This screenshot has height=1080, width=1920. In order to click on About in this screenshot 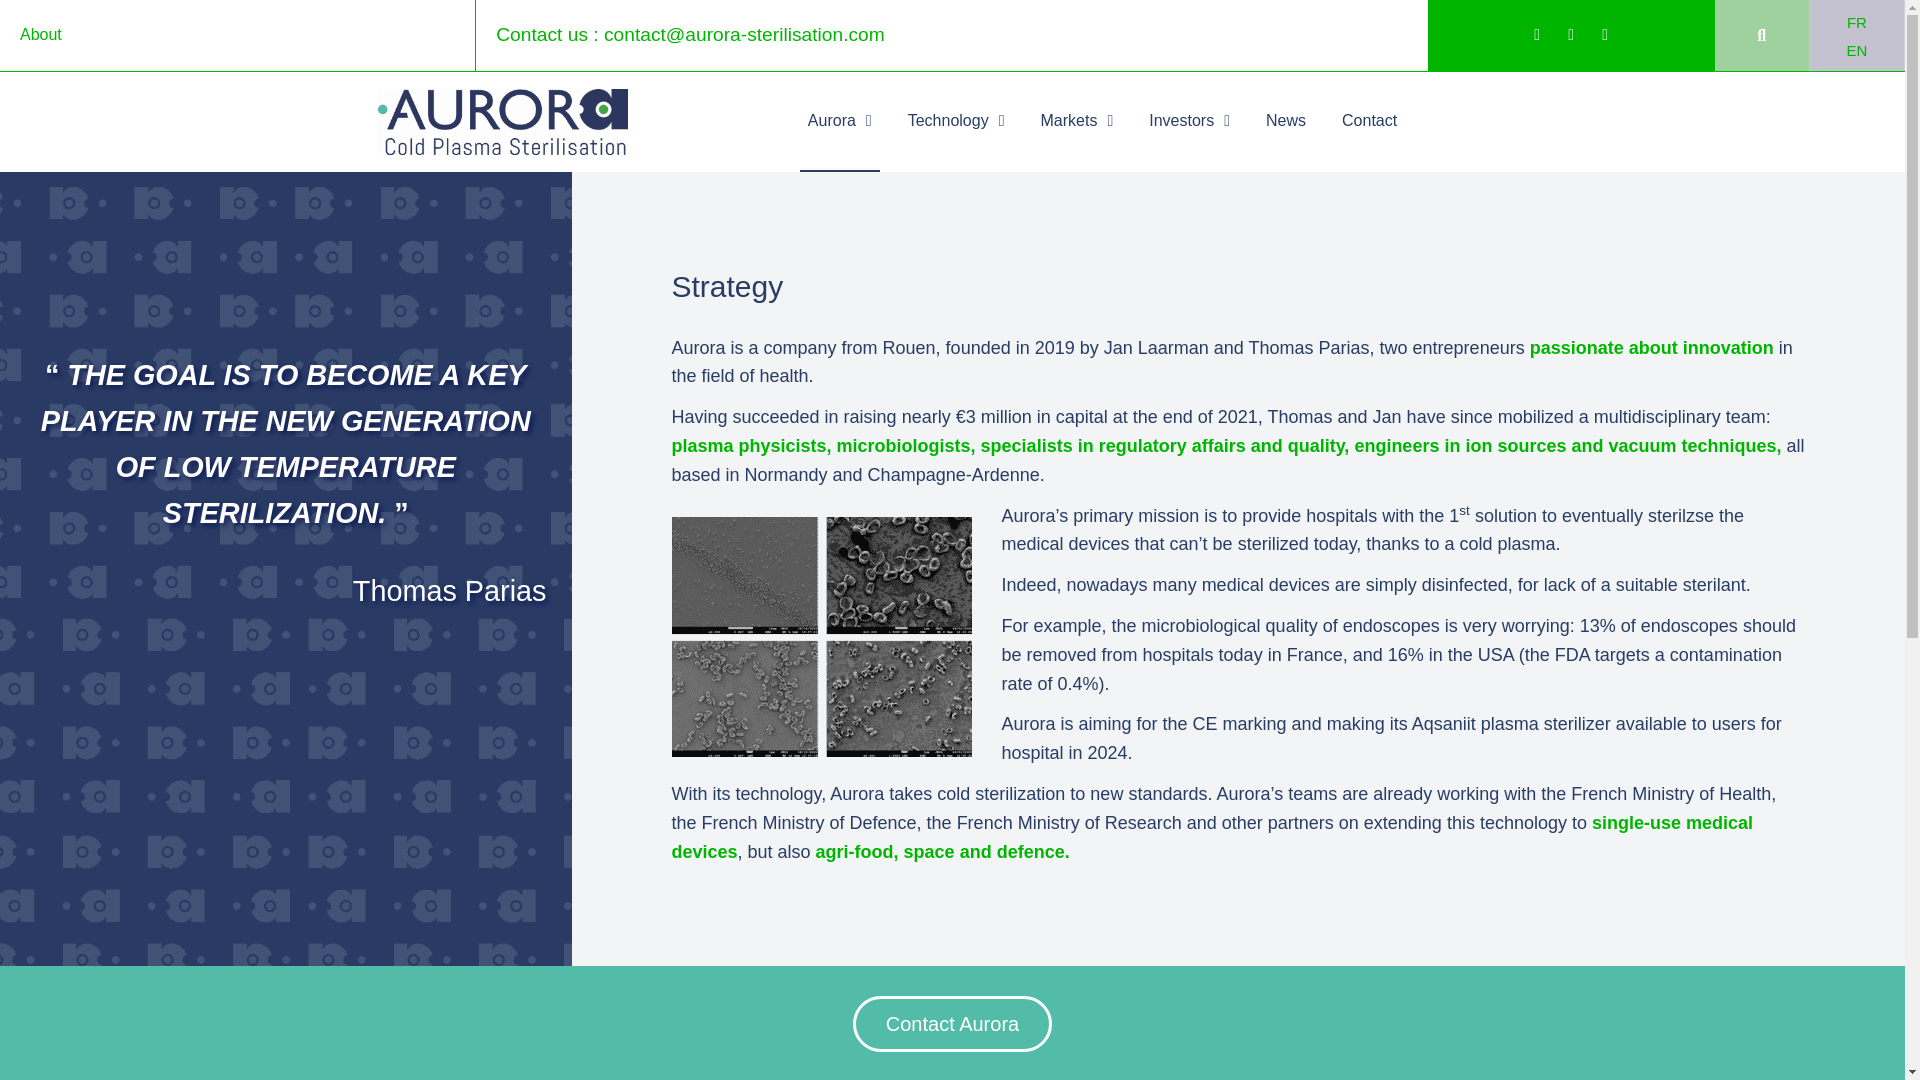, I will do `click(40, 34)`.